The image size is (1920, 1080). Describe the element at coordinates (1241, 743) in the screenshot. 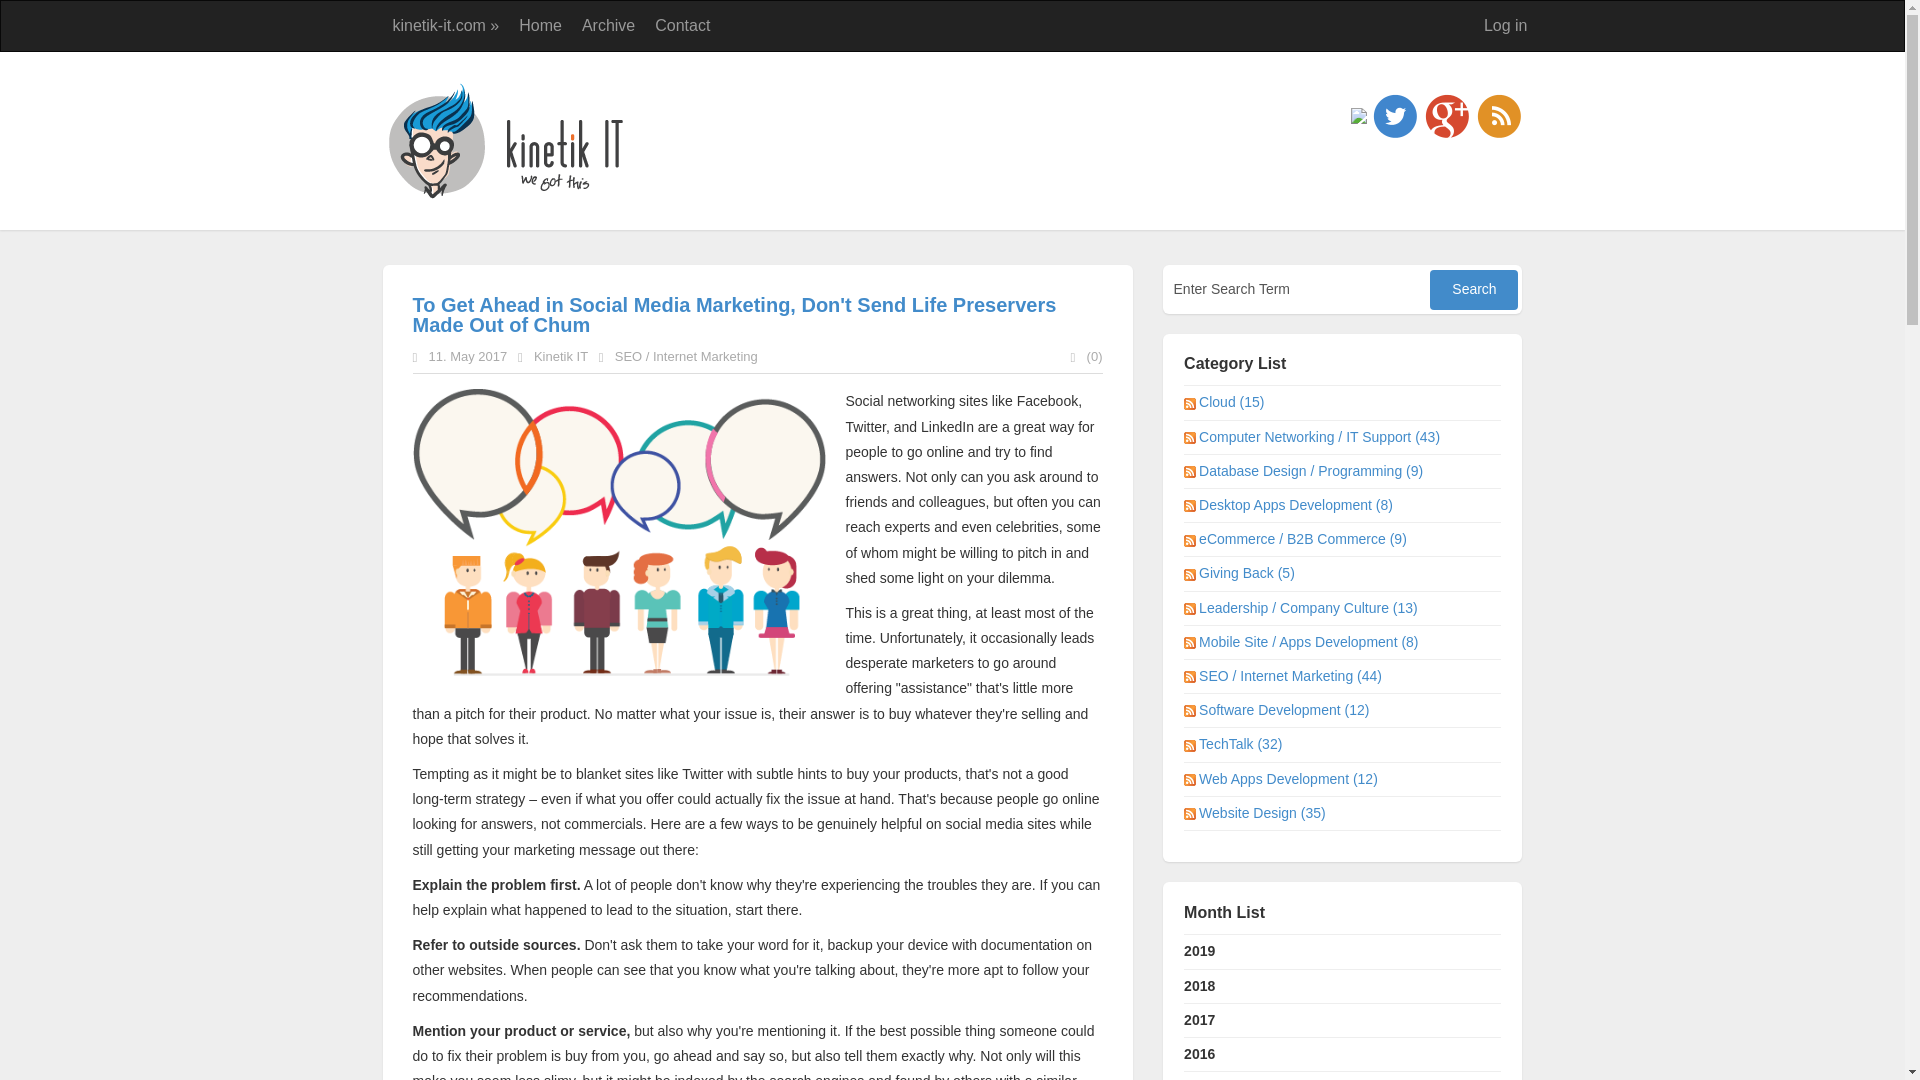

I see `Category: TechTalk` at that location.